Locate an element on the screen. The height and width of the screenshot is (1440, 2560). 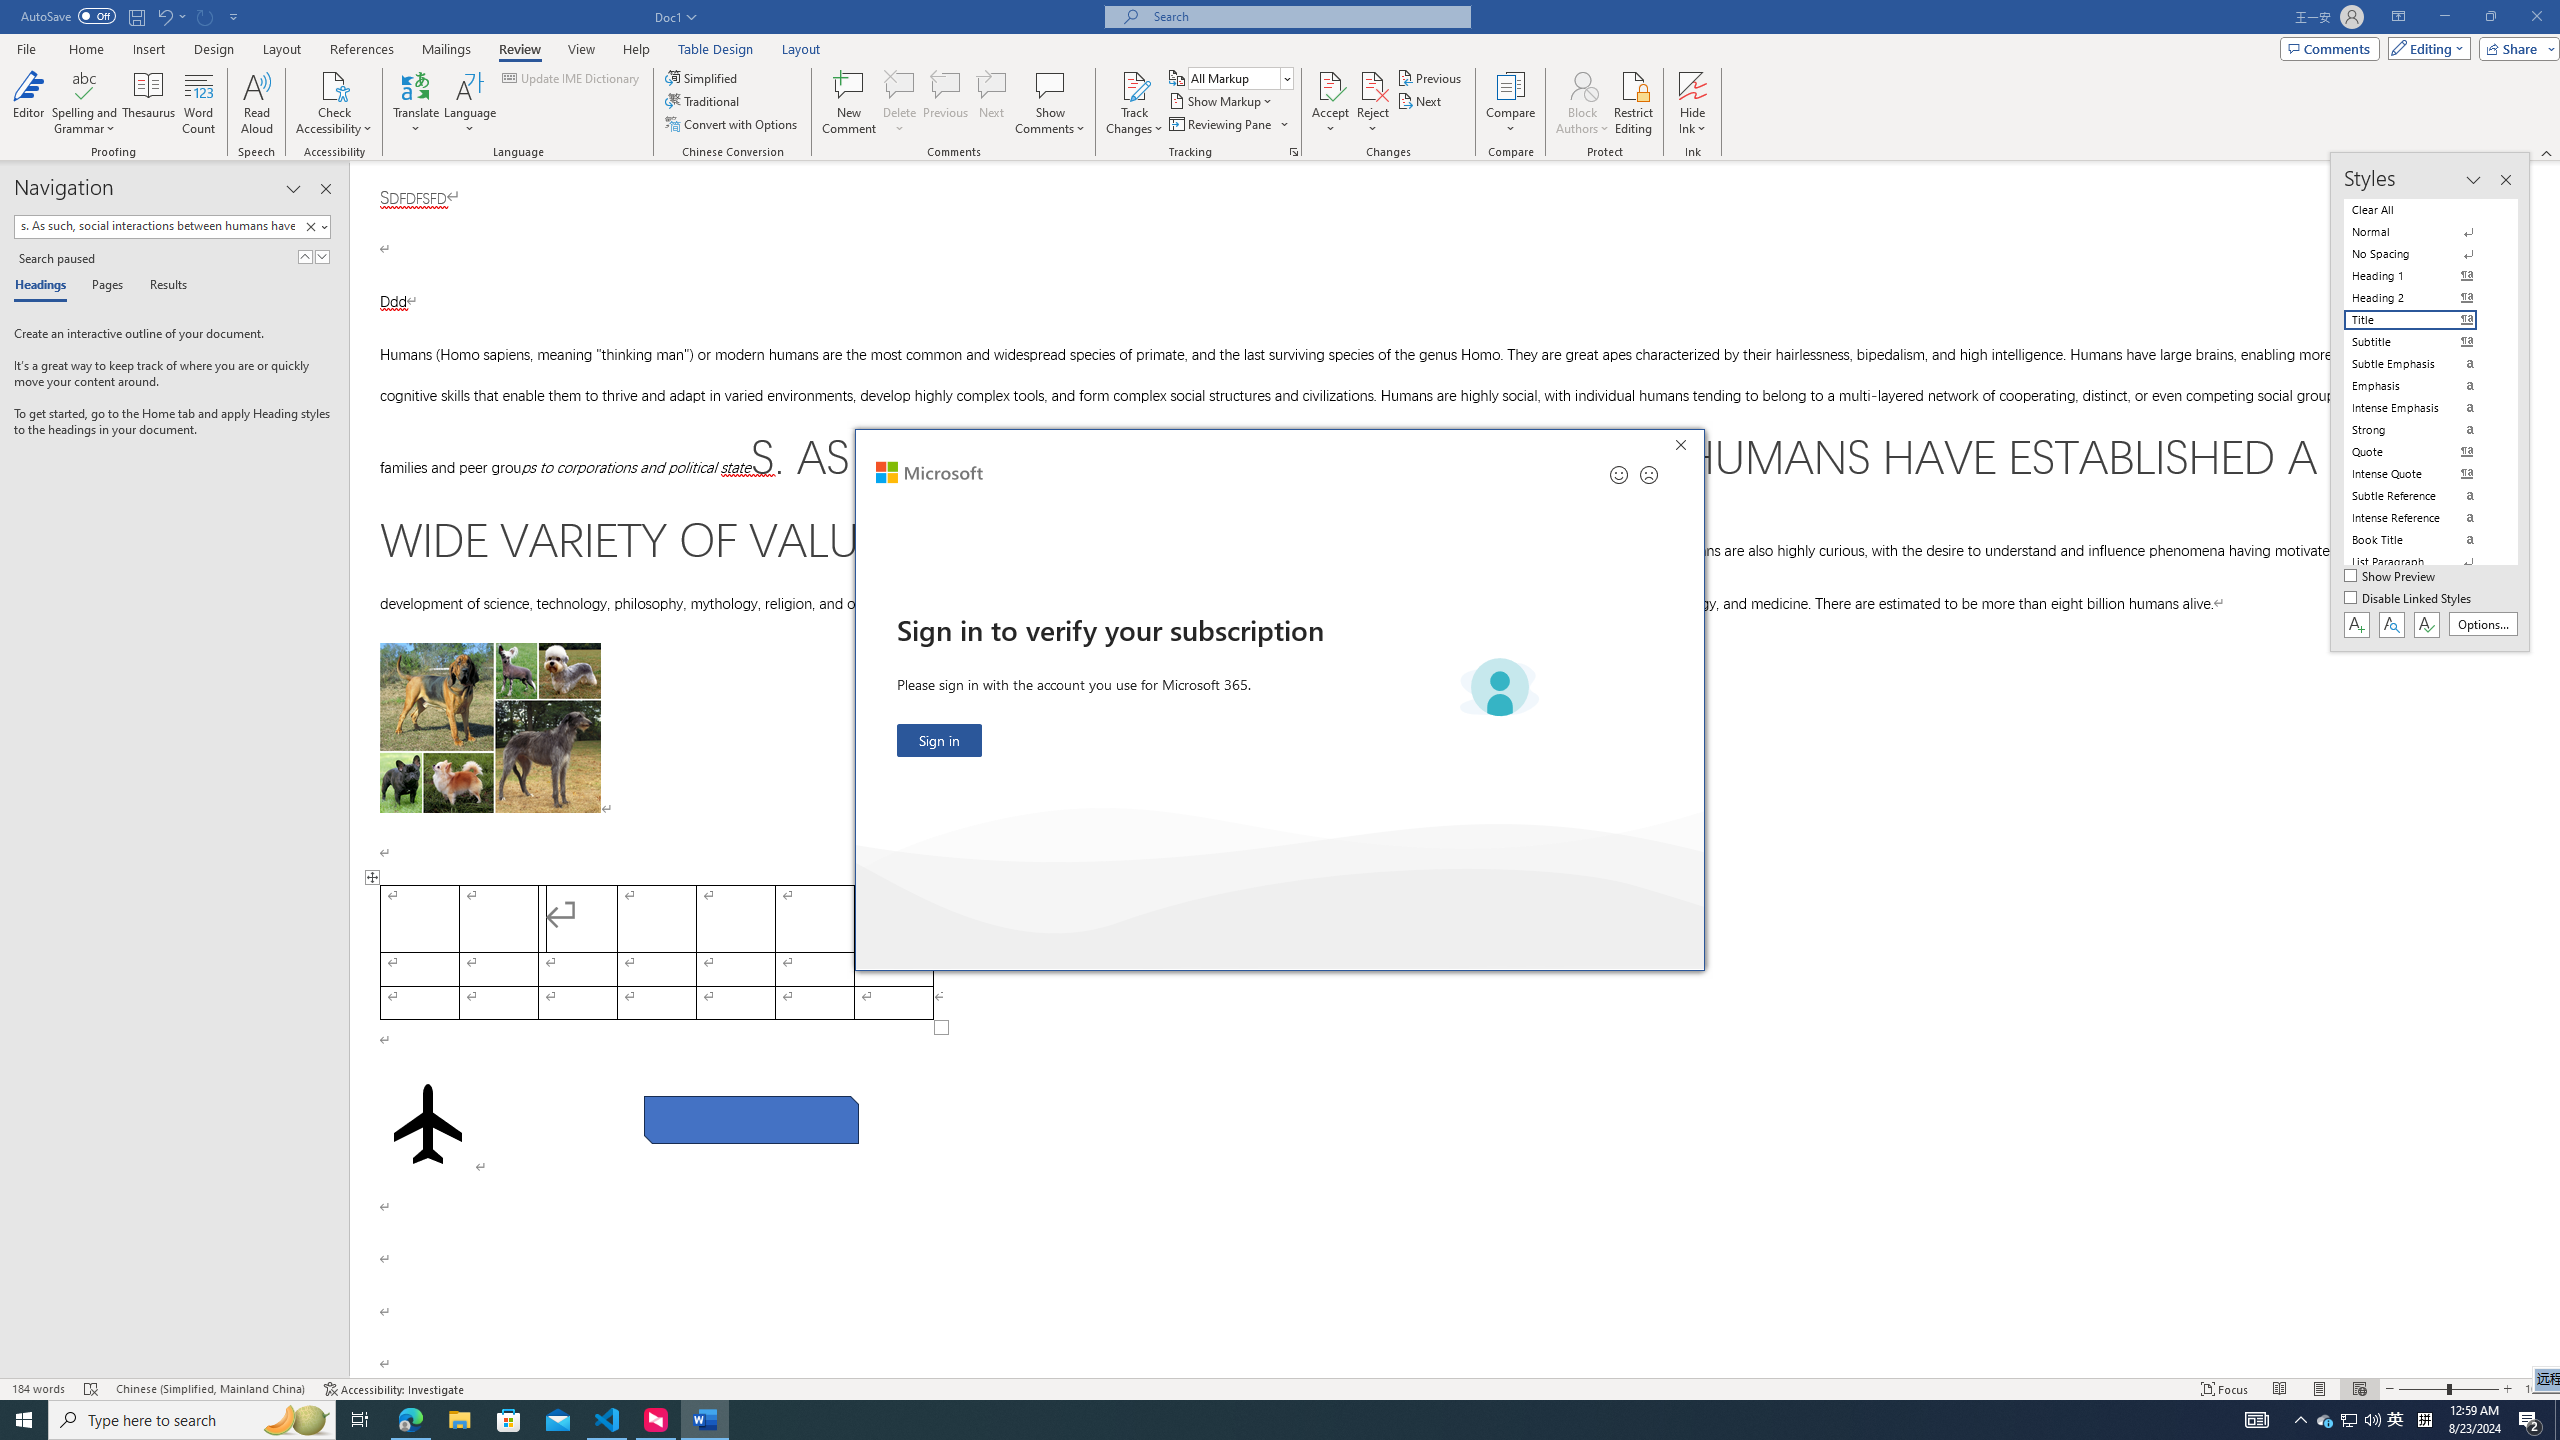
Traditional is located at coordinates (704, 100).